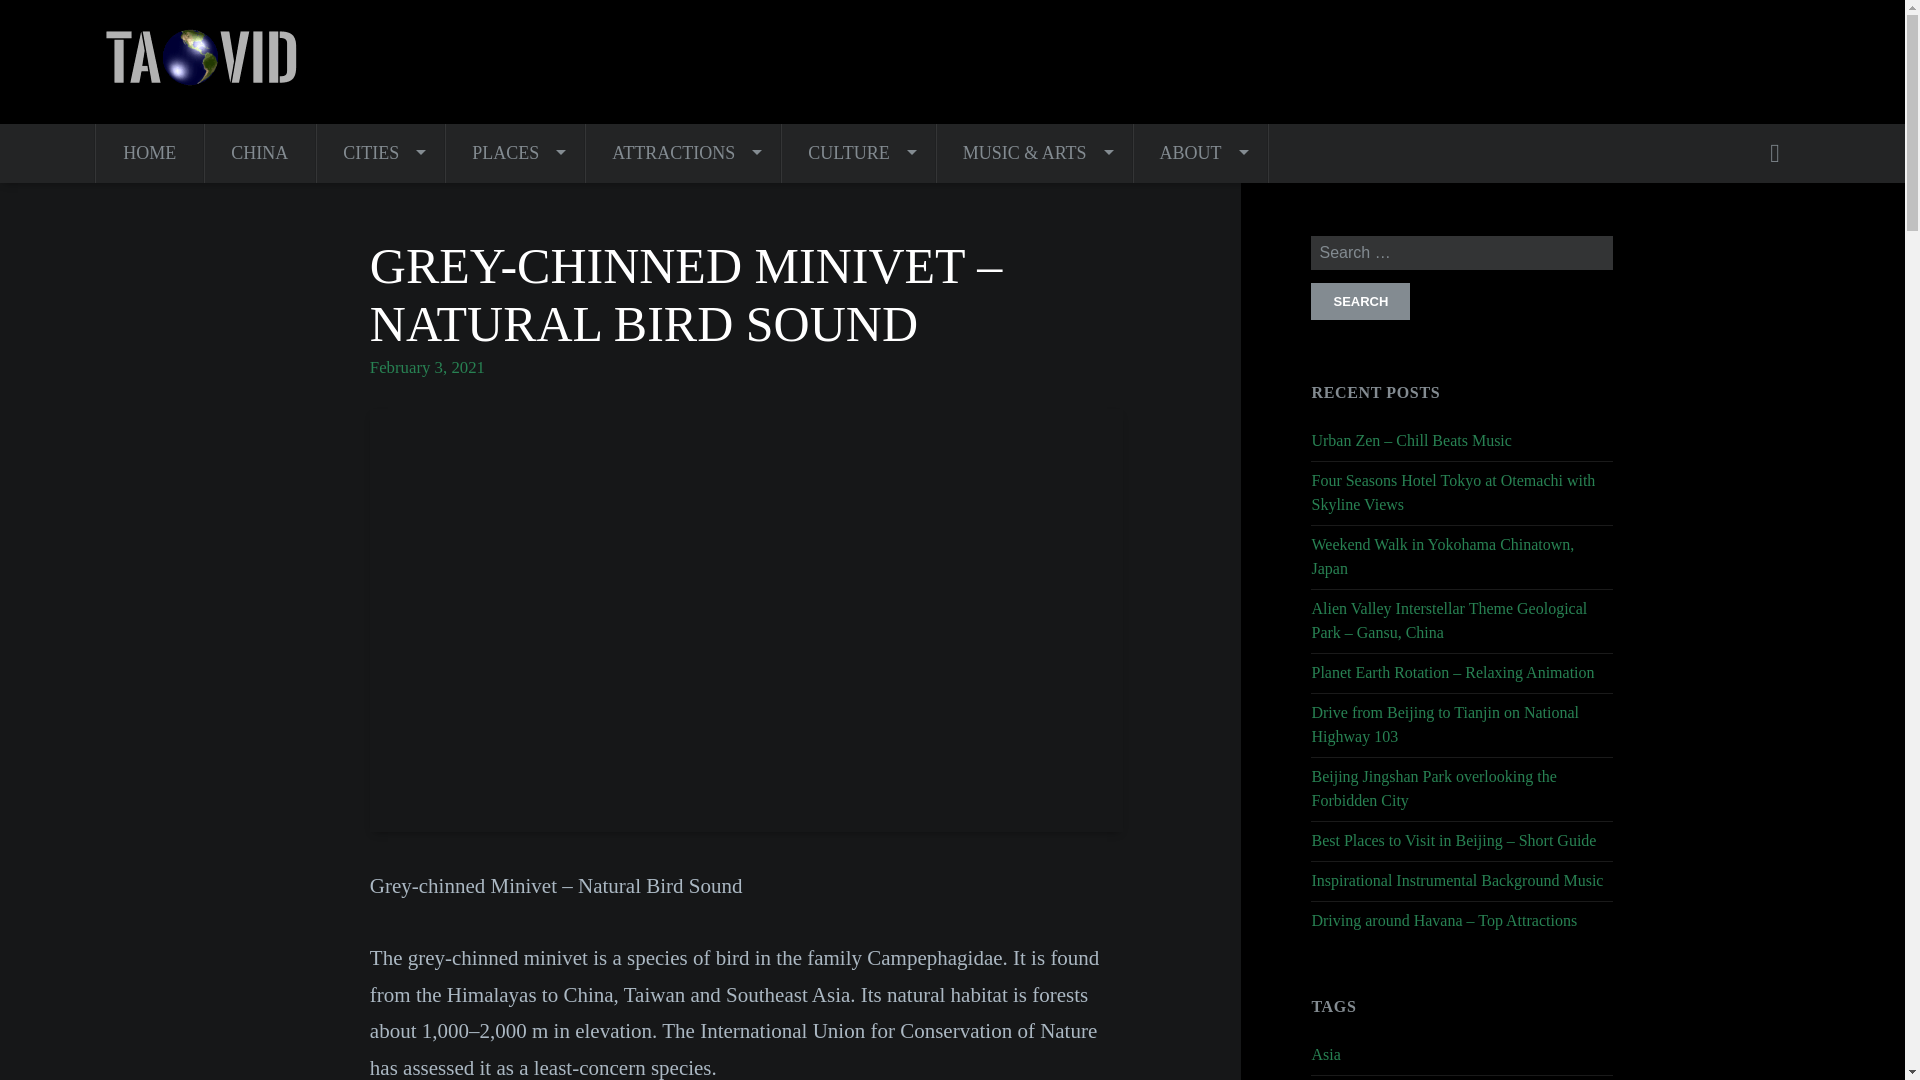 This screenshot has height=1080, width=1920. What do you see at coordinates (514, 153) in the screenshot?
I see `PLACES` at bounding box center [514, 153].